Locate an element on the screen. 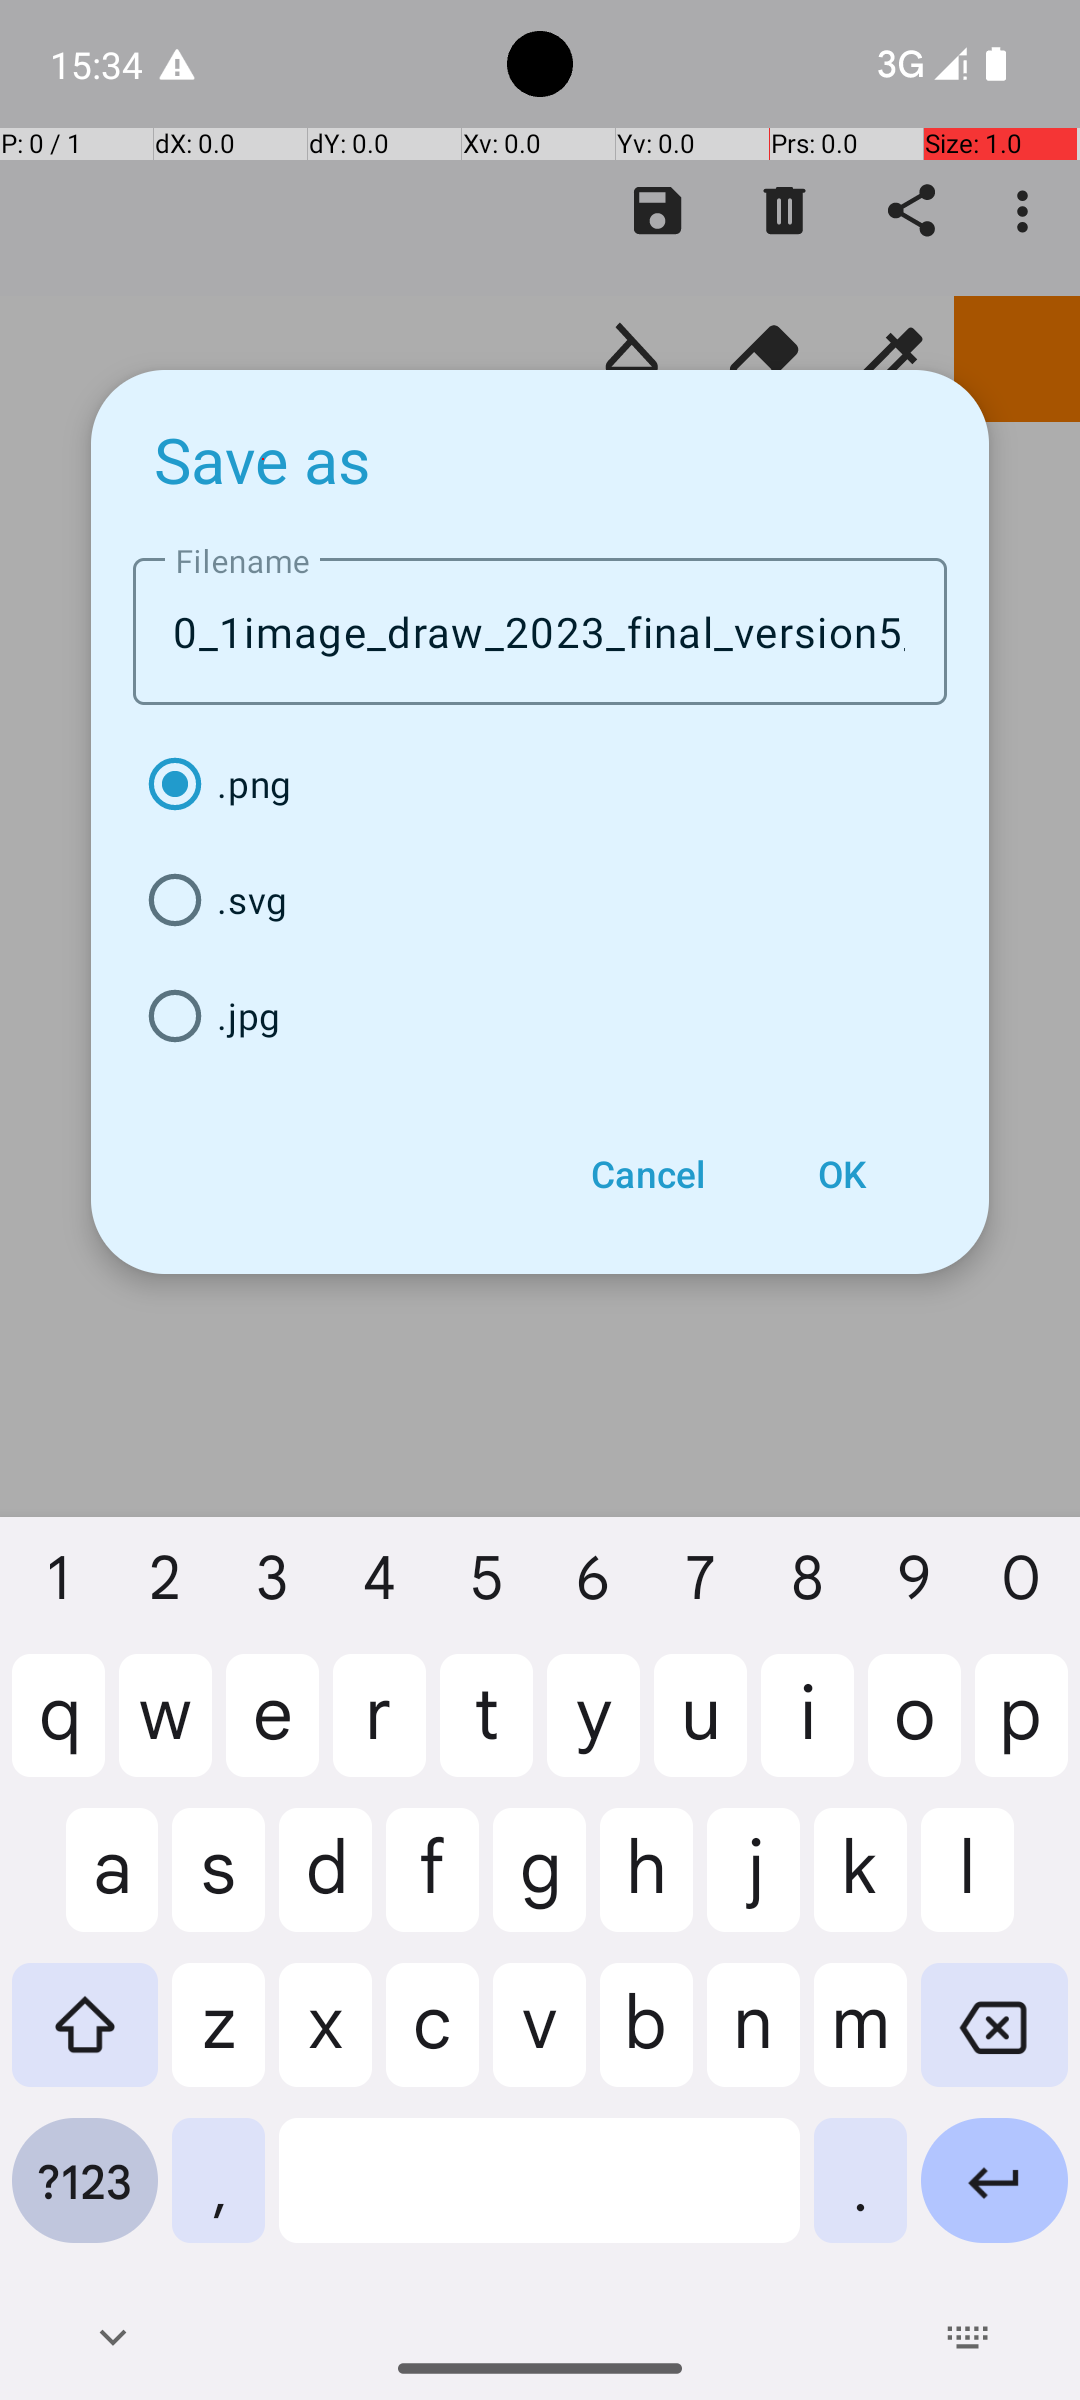 This screenshot has width=1080, height=2400. .png is located at coordinates (540, 784).